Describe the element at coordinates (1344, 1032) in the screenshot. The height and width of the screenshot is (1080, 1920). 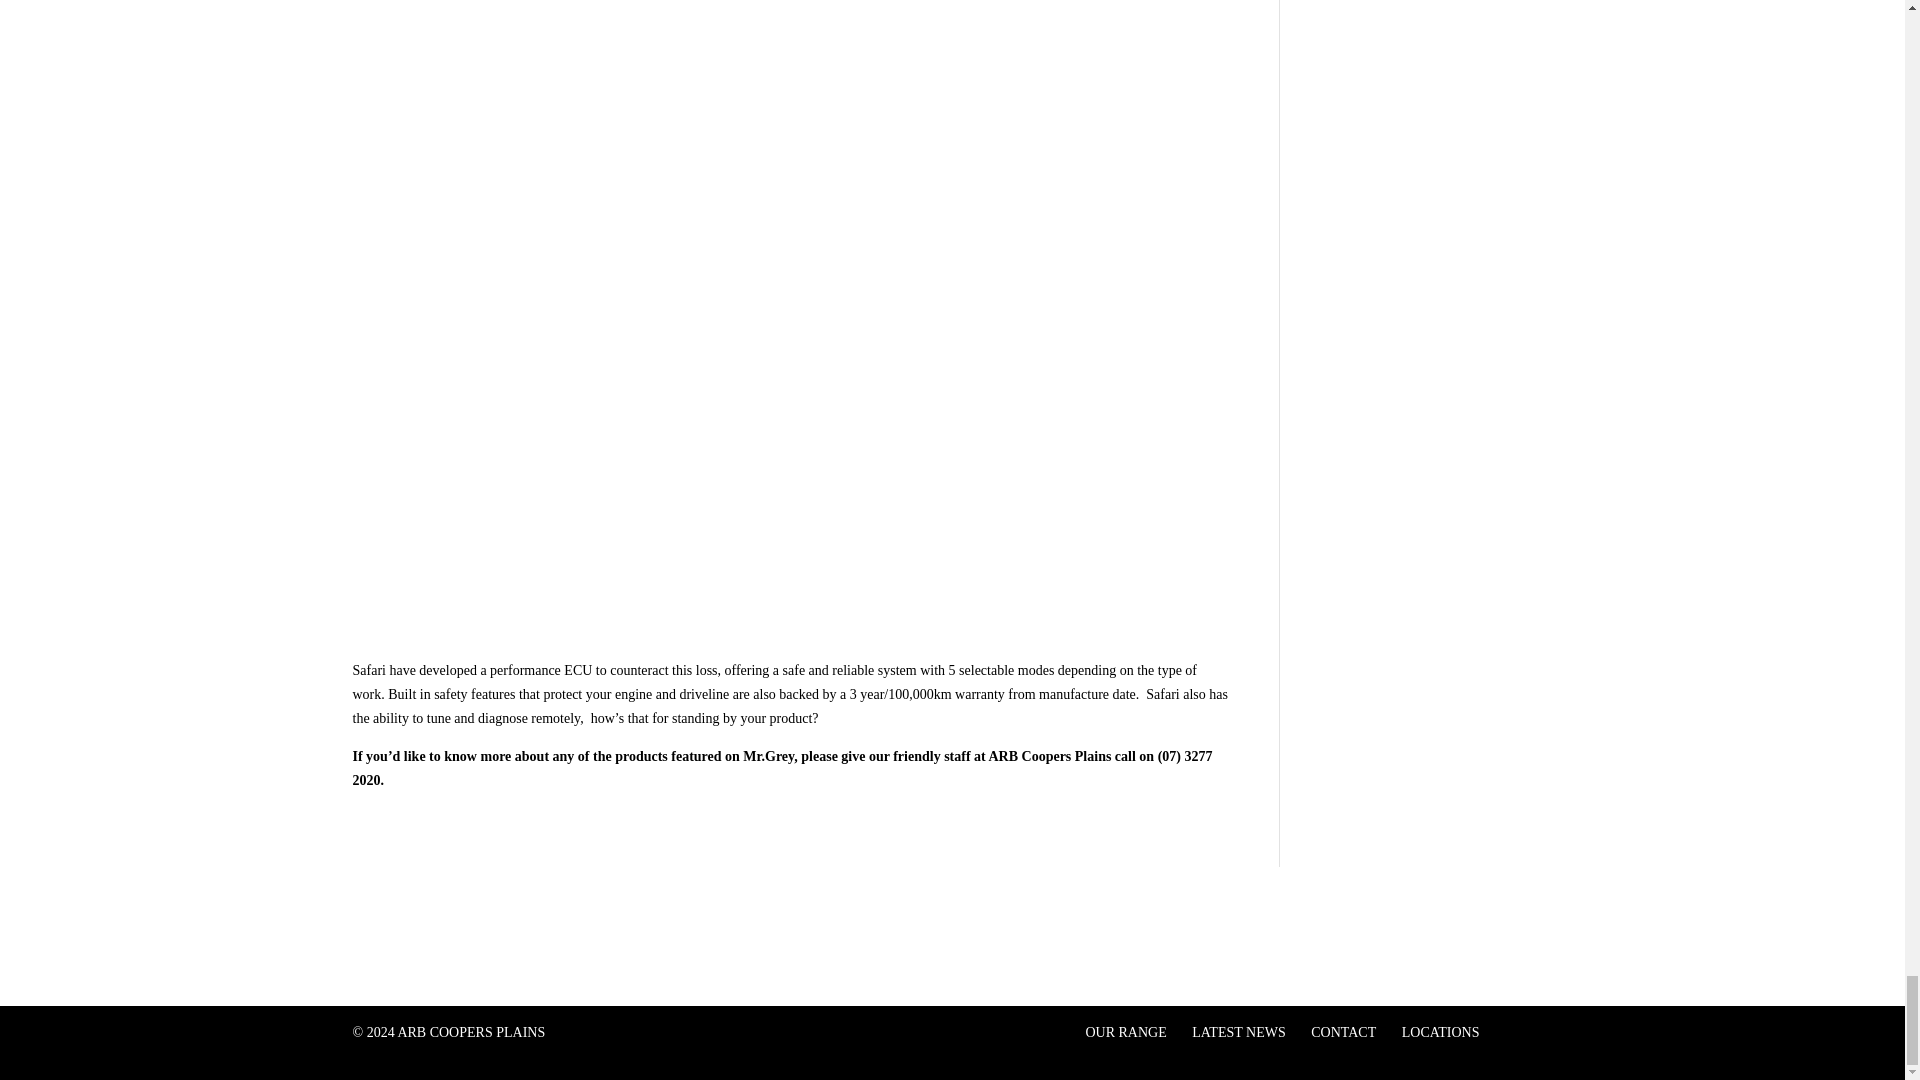
I see `CONTACT` at that location.